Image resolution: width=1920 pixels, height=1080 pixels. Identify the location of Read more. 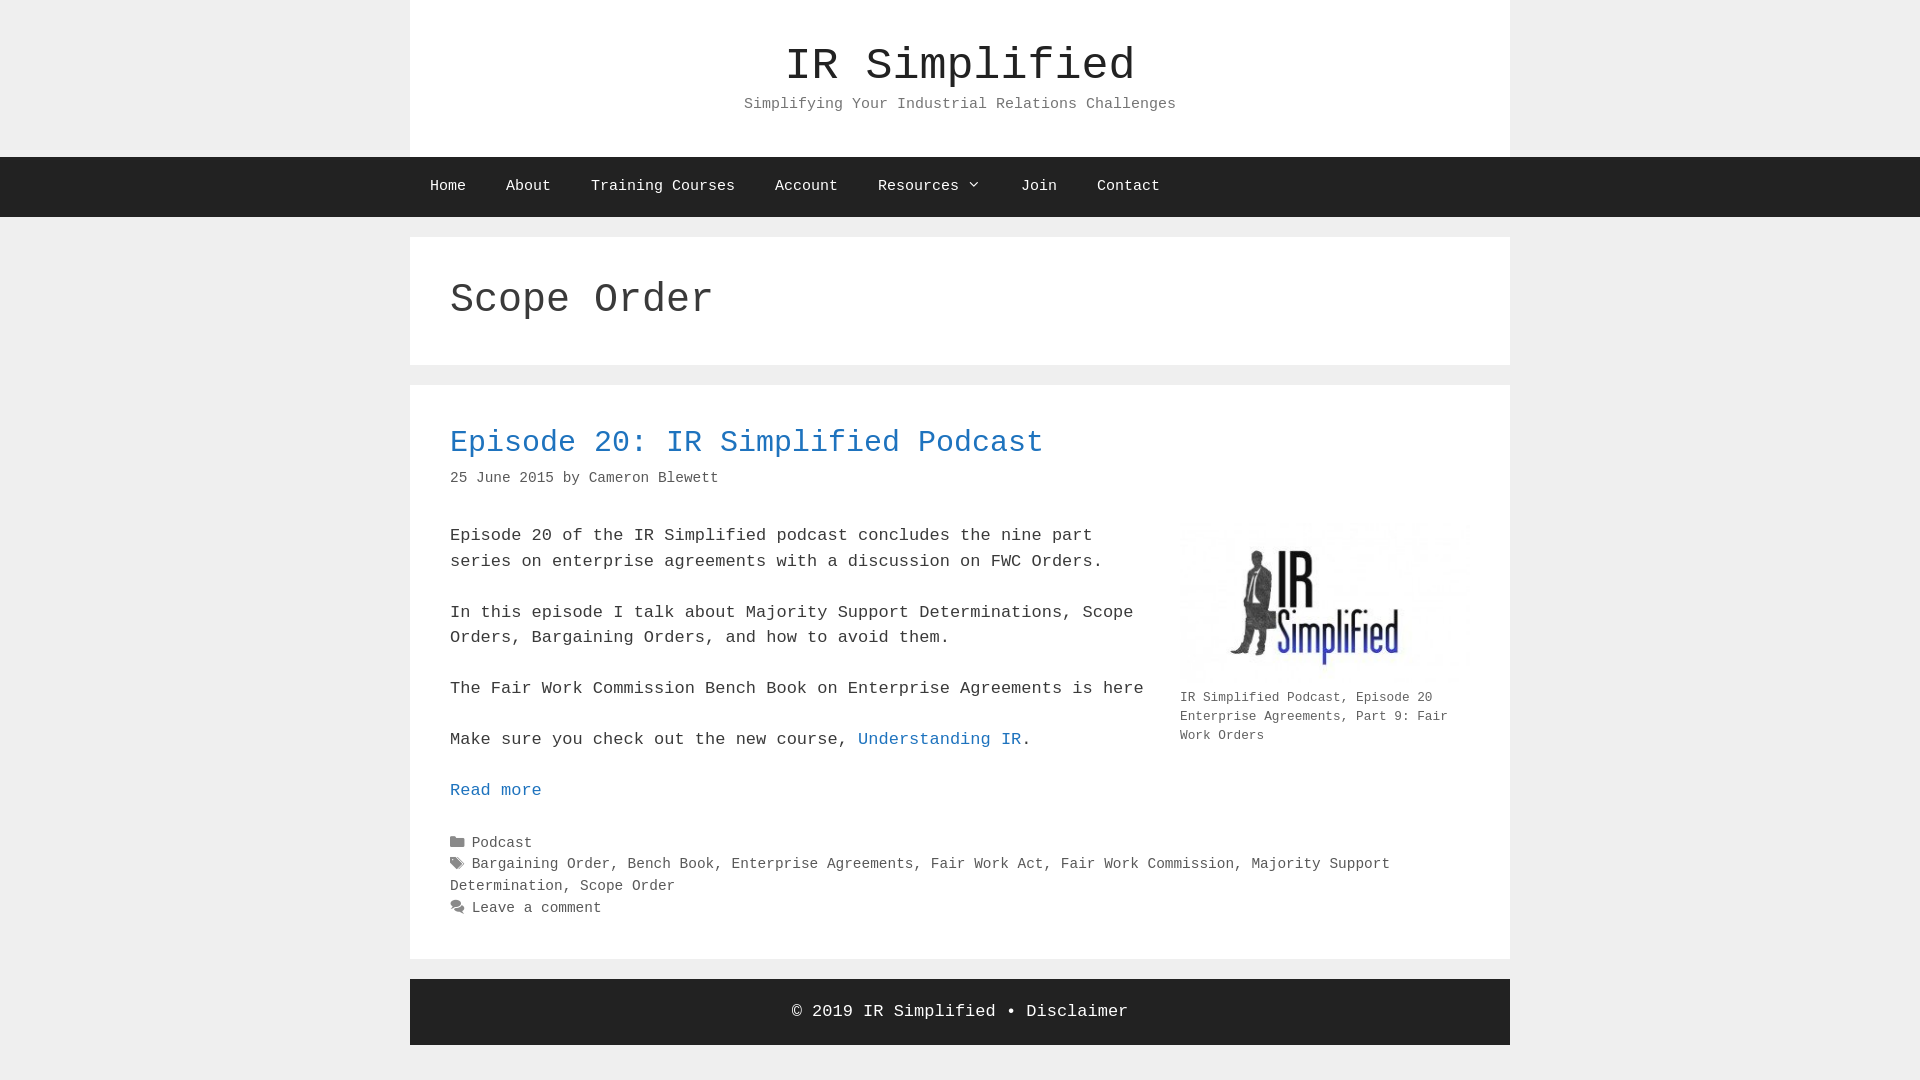
(496, 790).